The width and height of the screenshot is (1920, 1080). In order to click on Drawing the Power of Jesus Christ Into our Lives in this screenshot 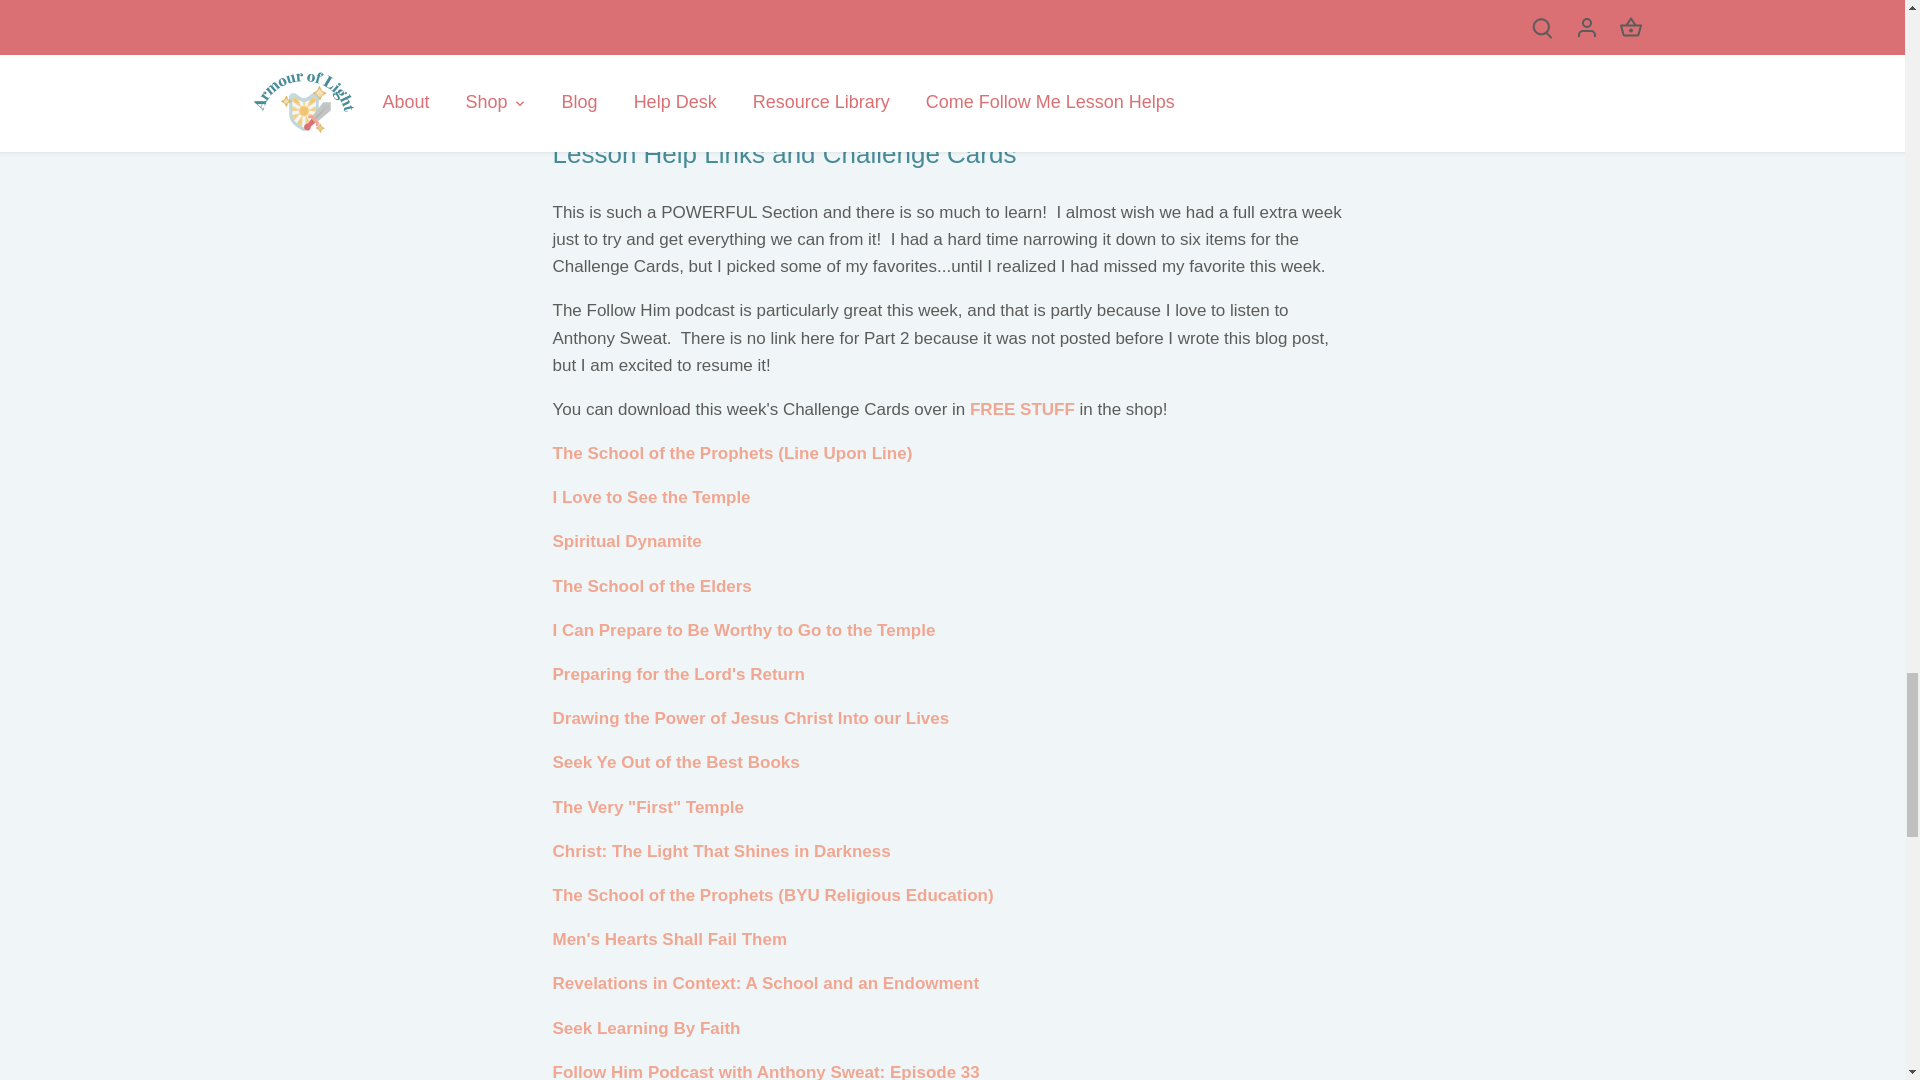, I will do `click(750, 718)`.